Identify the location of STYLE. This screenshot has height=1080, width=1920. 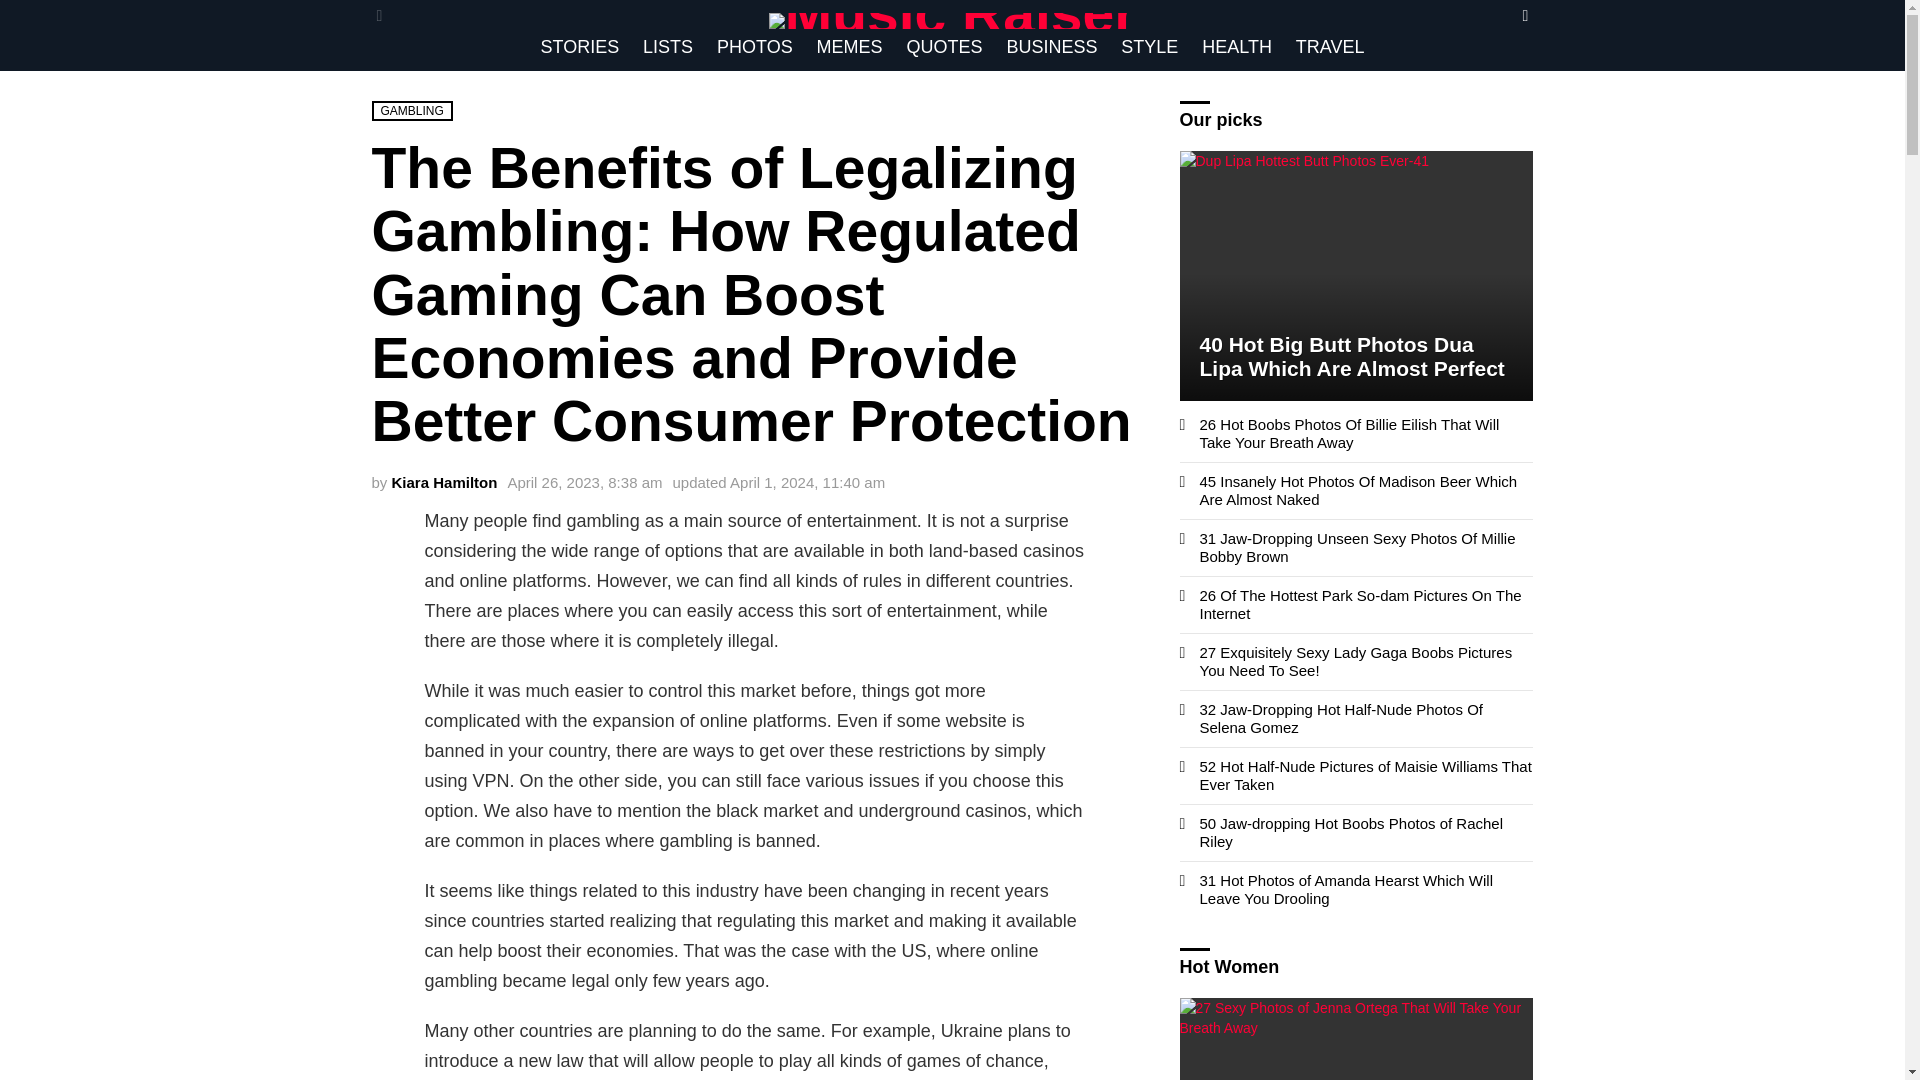
(1150, 46).